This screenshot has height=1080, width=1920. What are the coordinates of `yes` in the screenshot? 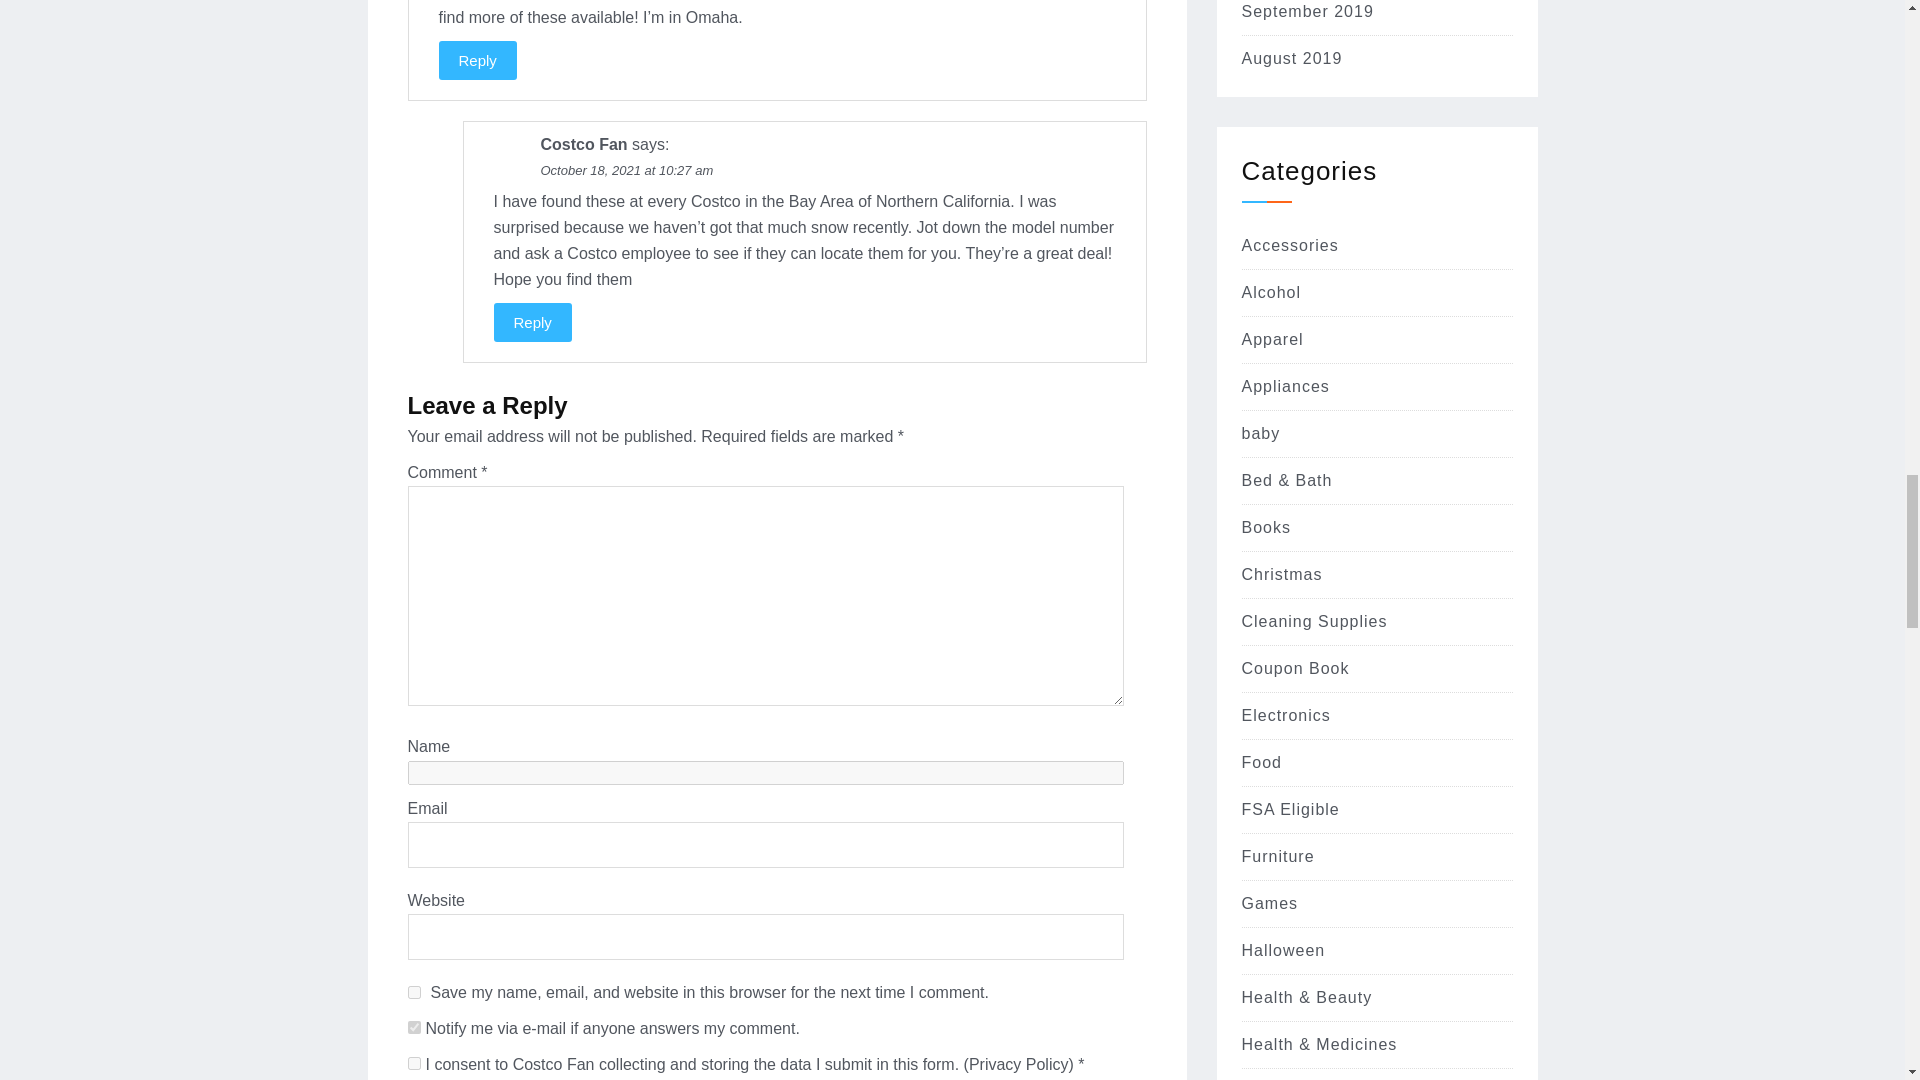 It's located at (414, 1064).